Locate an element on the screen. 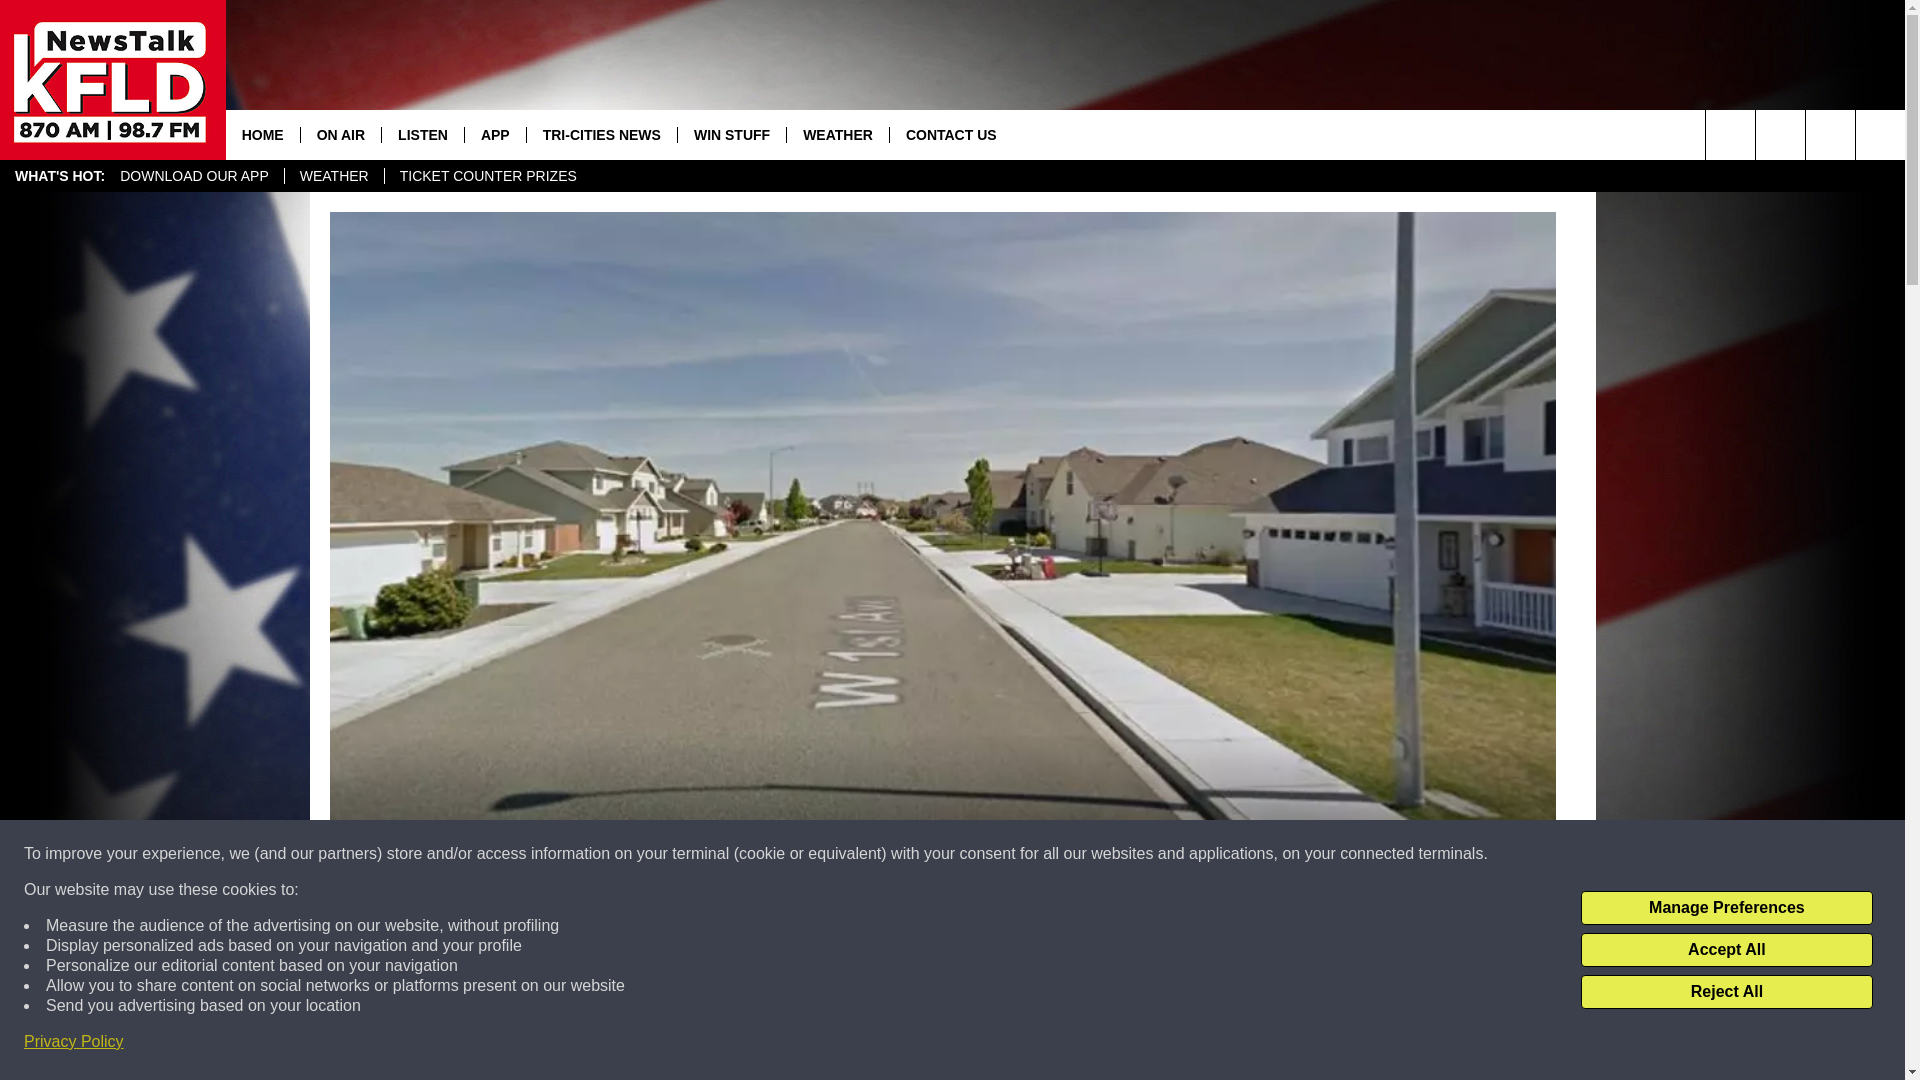 Image resolution: width=1920 pixels, height=1080 pixels. Reject All is located at coordinates (1726, 992).